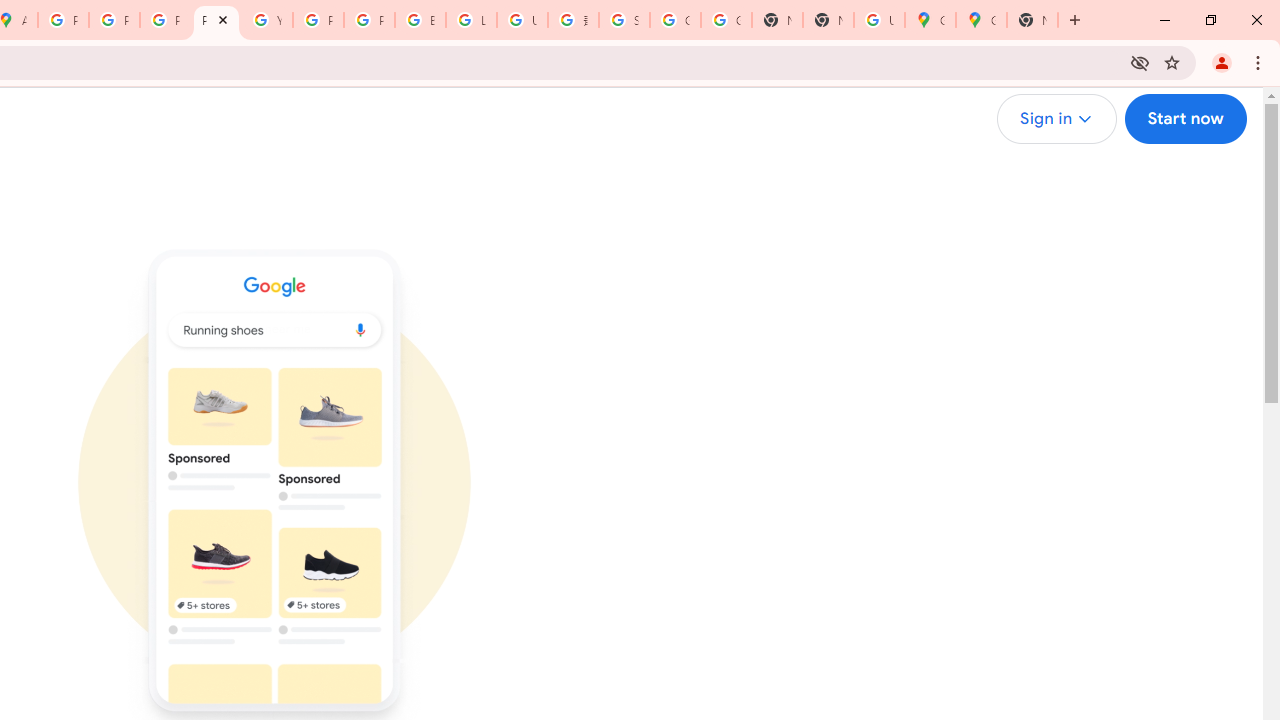  Describe the element at coordinates (1032, 20) in the screenshot. I see `New Tab` at that location.